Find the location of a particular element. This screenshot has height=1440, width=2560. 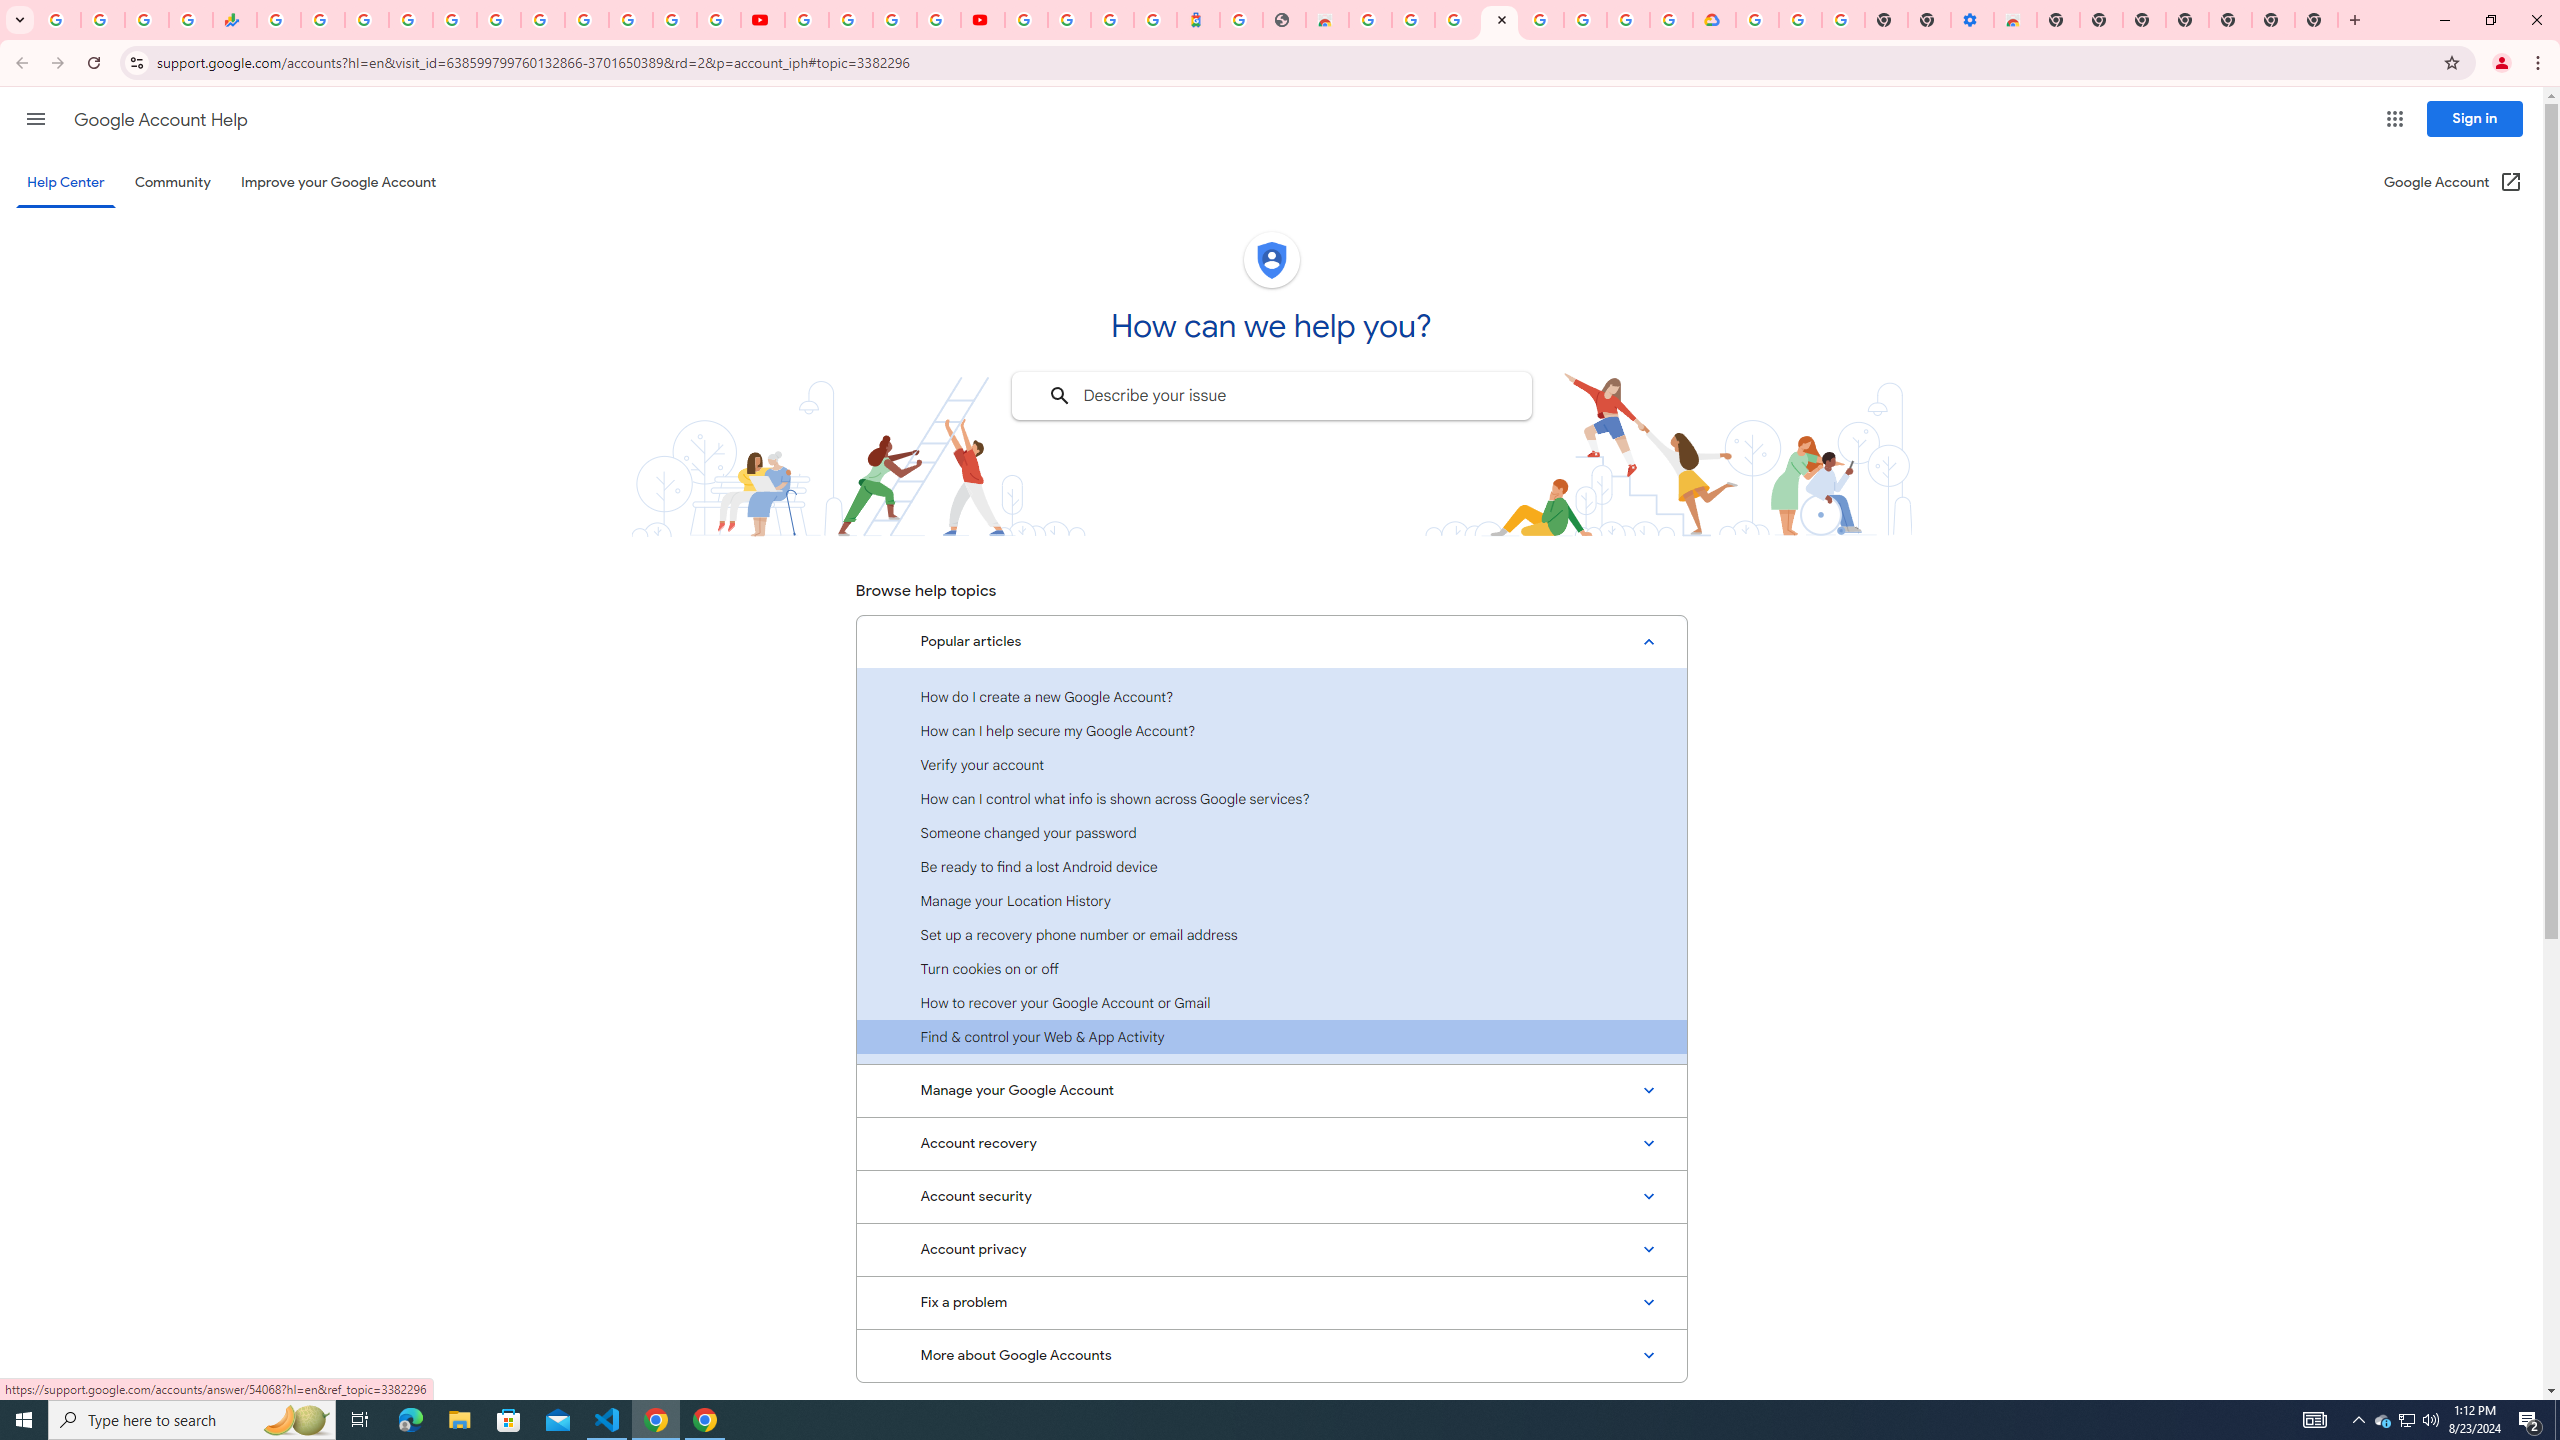

Sign in - Google Accounts is located at coordinates (1757, 20).